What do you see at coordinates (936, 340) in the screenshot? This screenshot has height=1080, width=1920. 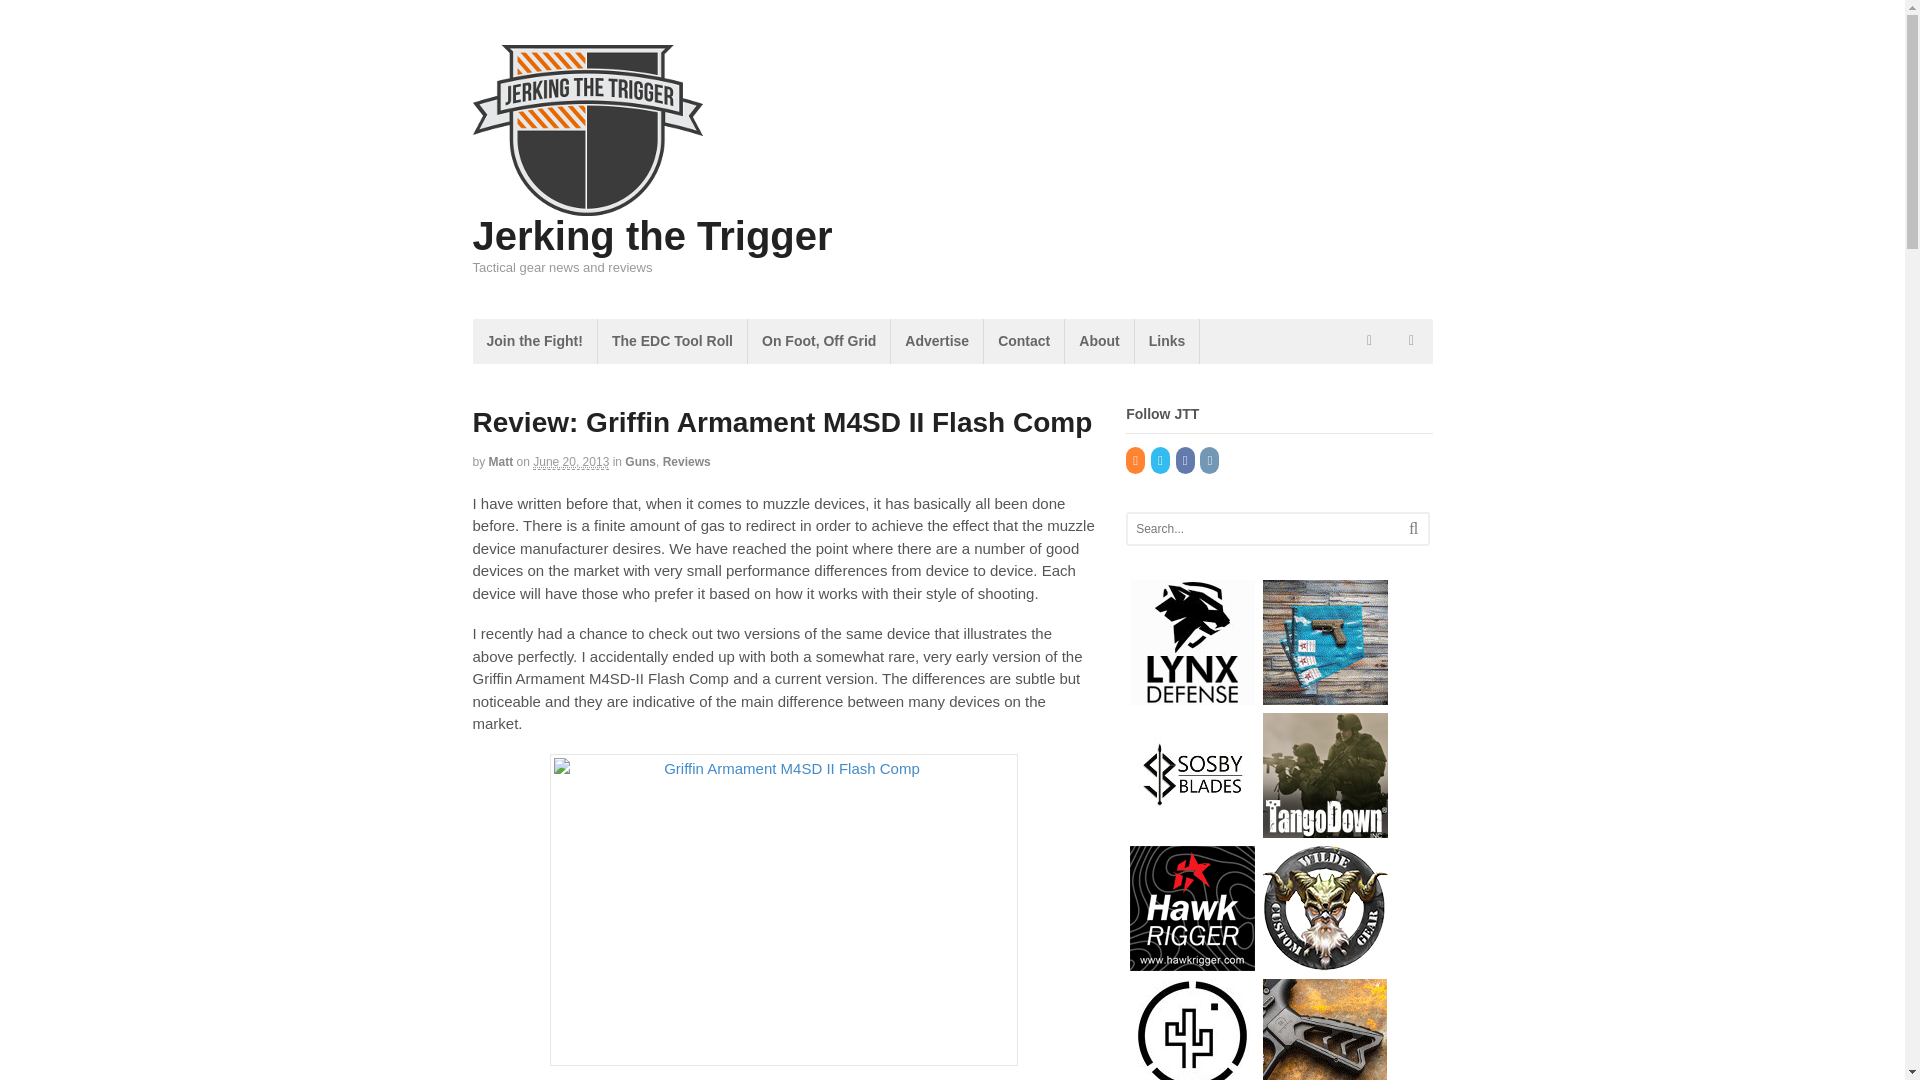 I see `Advertise` at bounding box center [936, 340].